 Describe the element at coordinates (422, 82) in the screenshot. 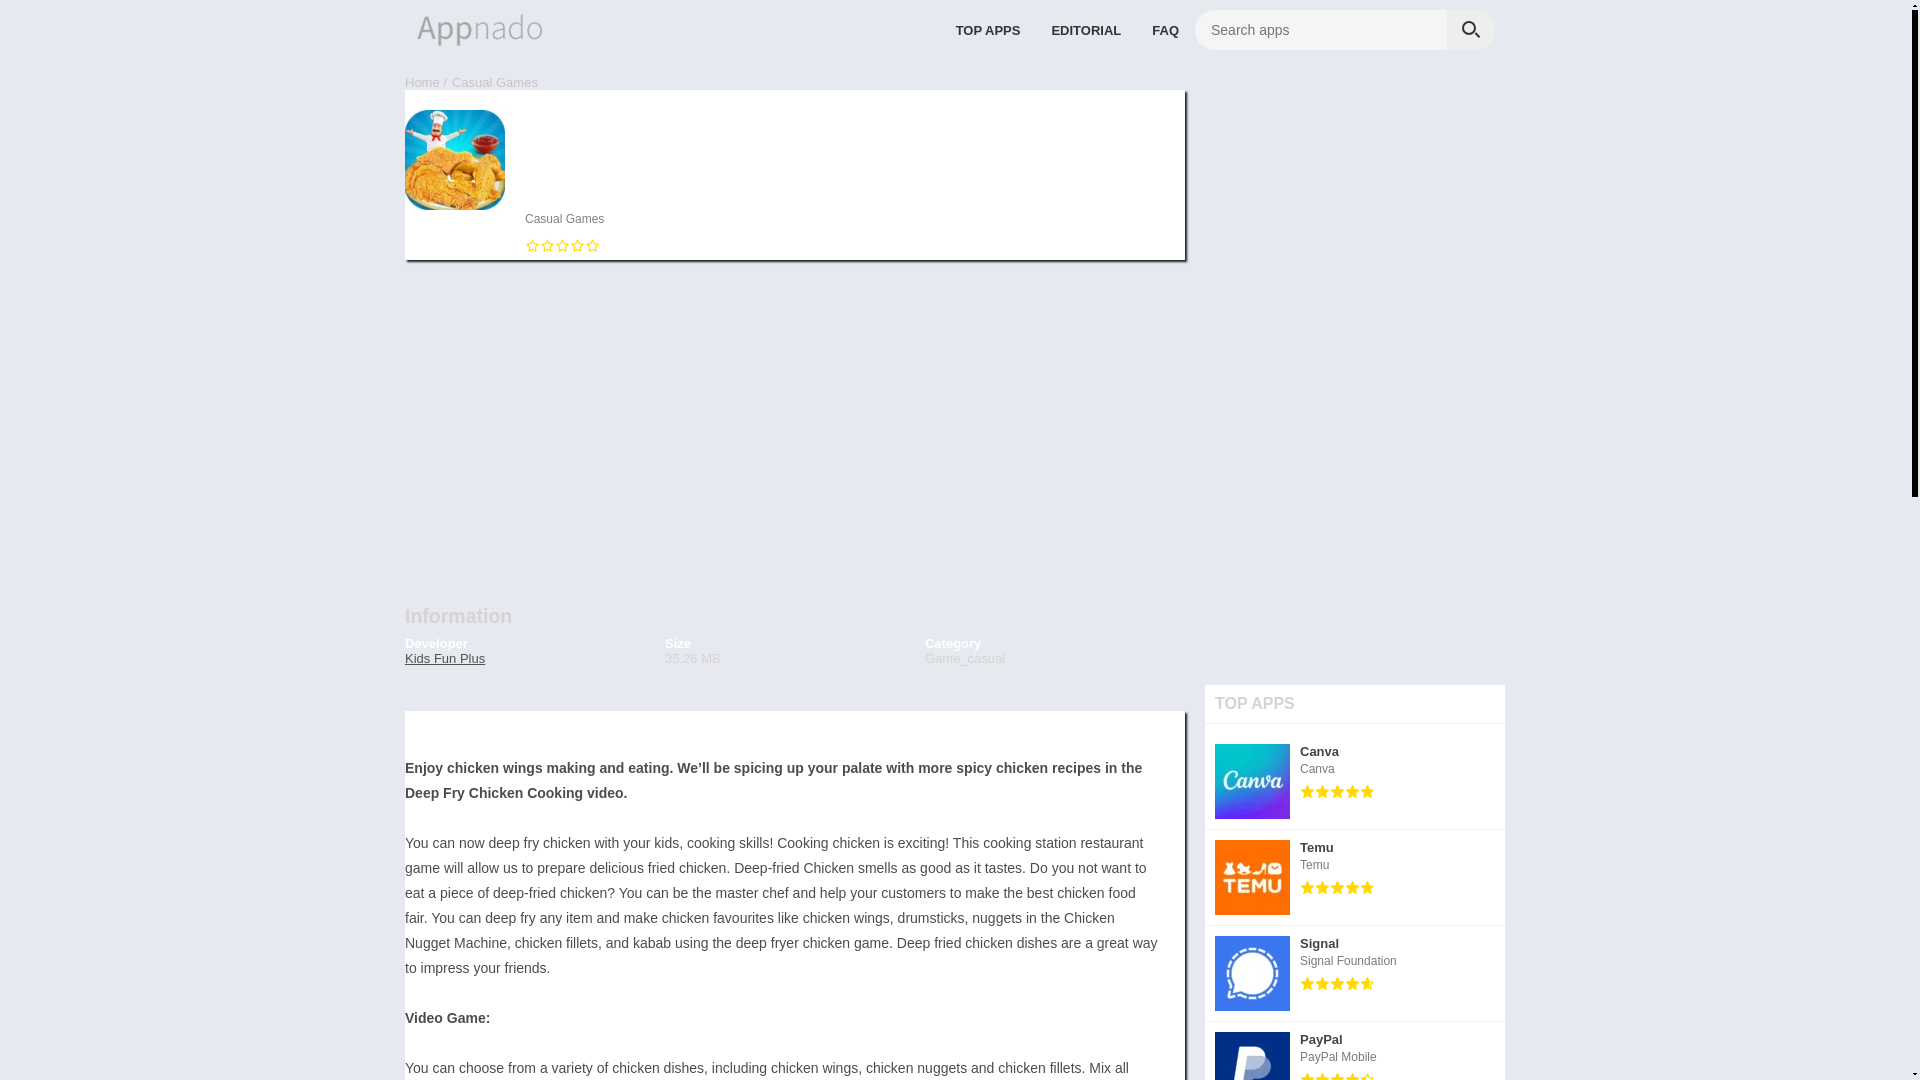

I see `TOP APPS` at that location.